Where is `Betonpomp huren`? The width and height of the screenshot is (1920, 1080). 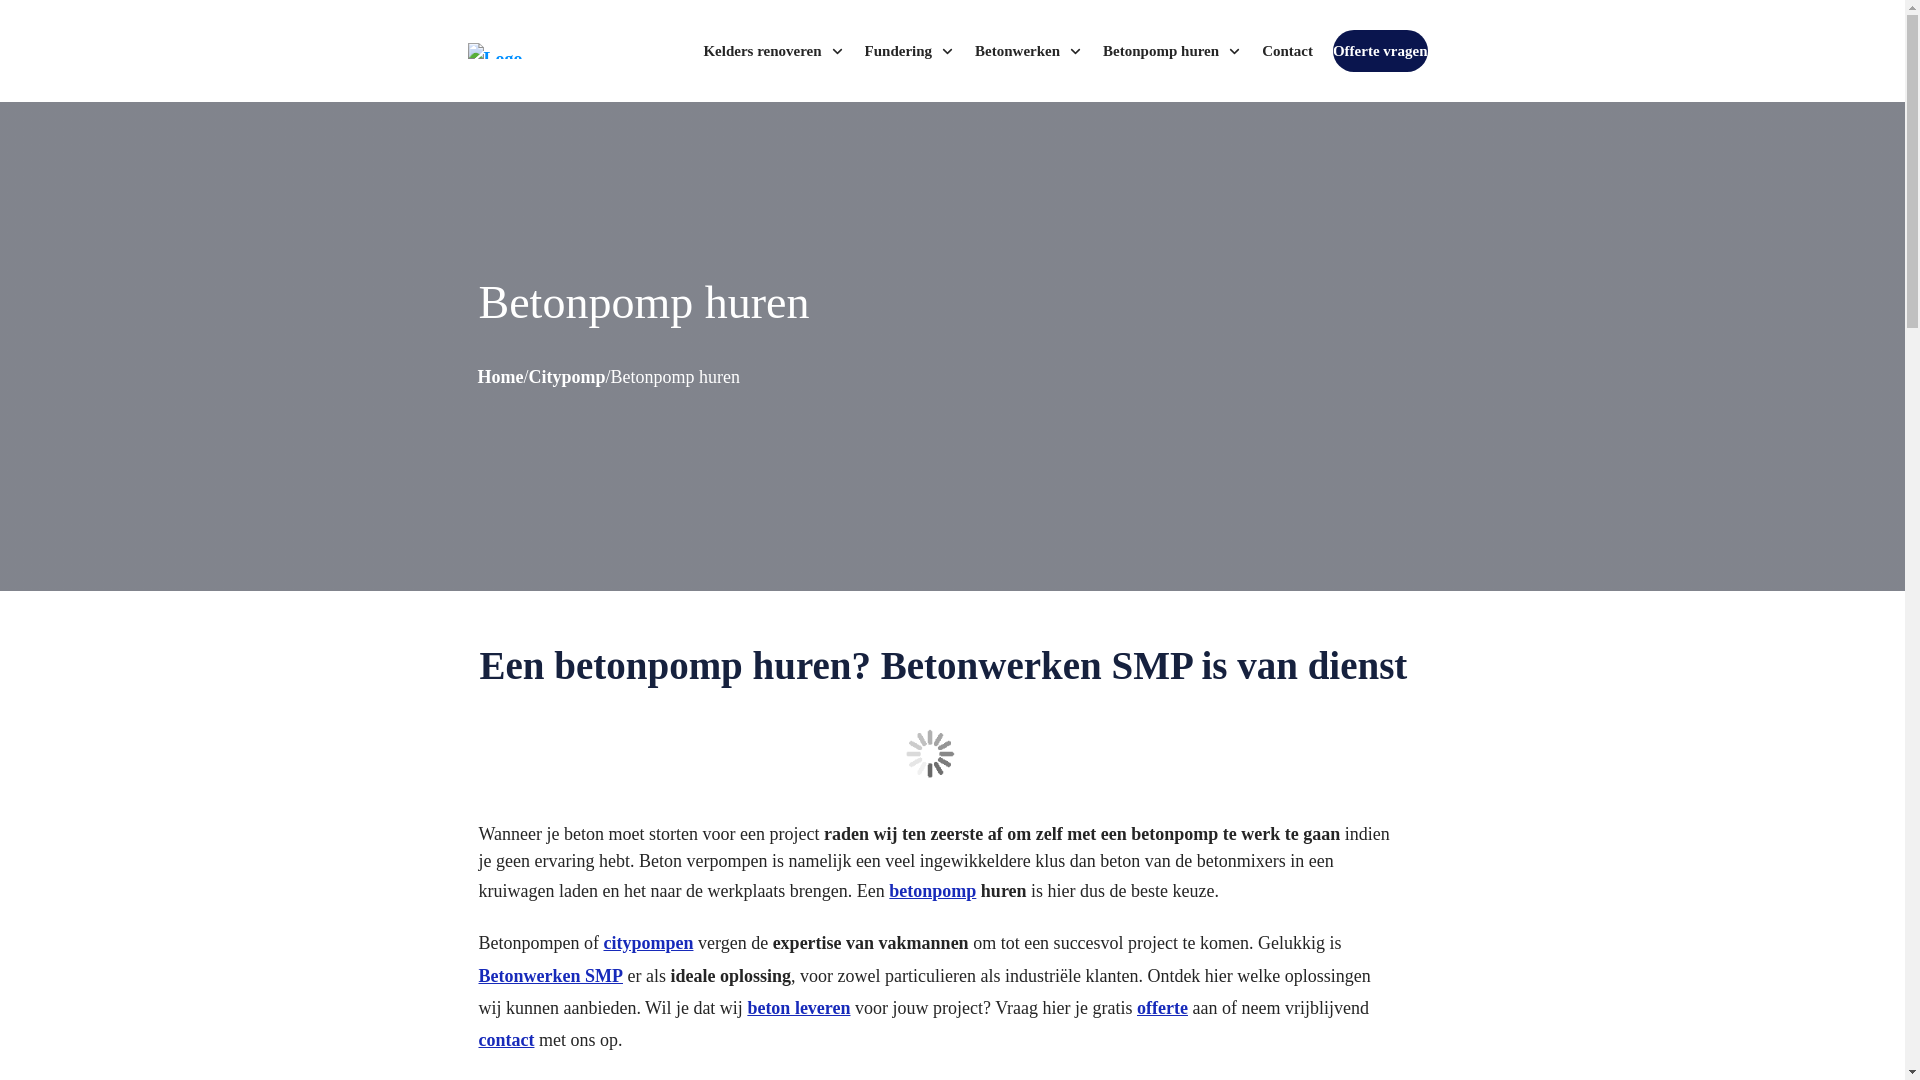
Betonpomp huren is located at coordinates (1172, 51).